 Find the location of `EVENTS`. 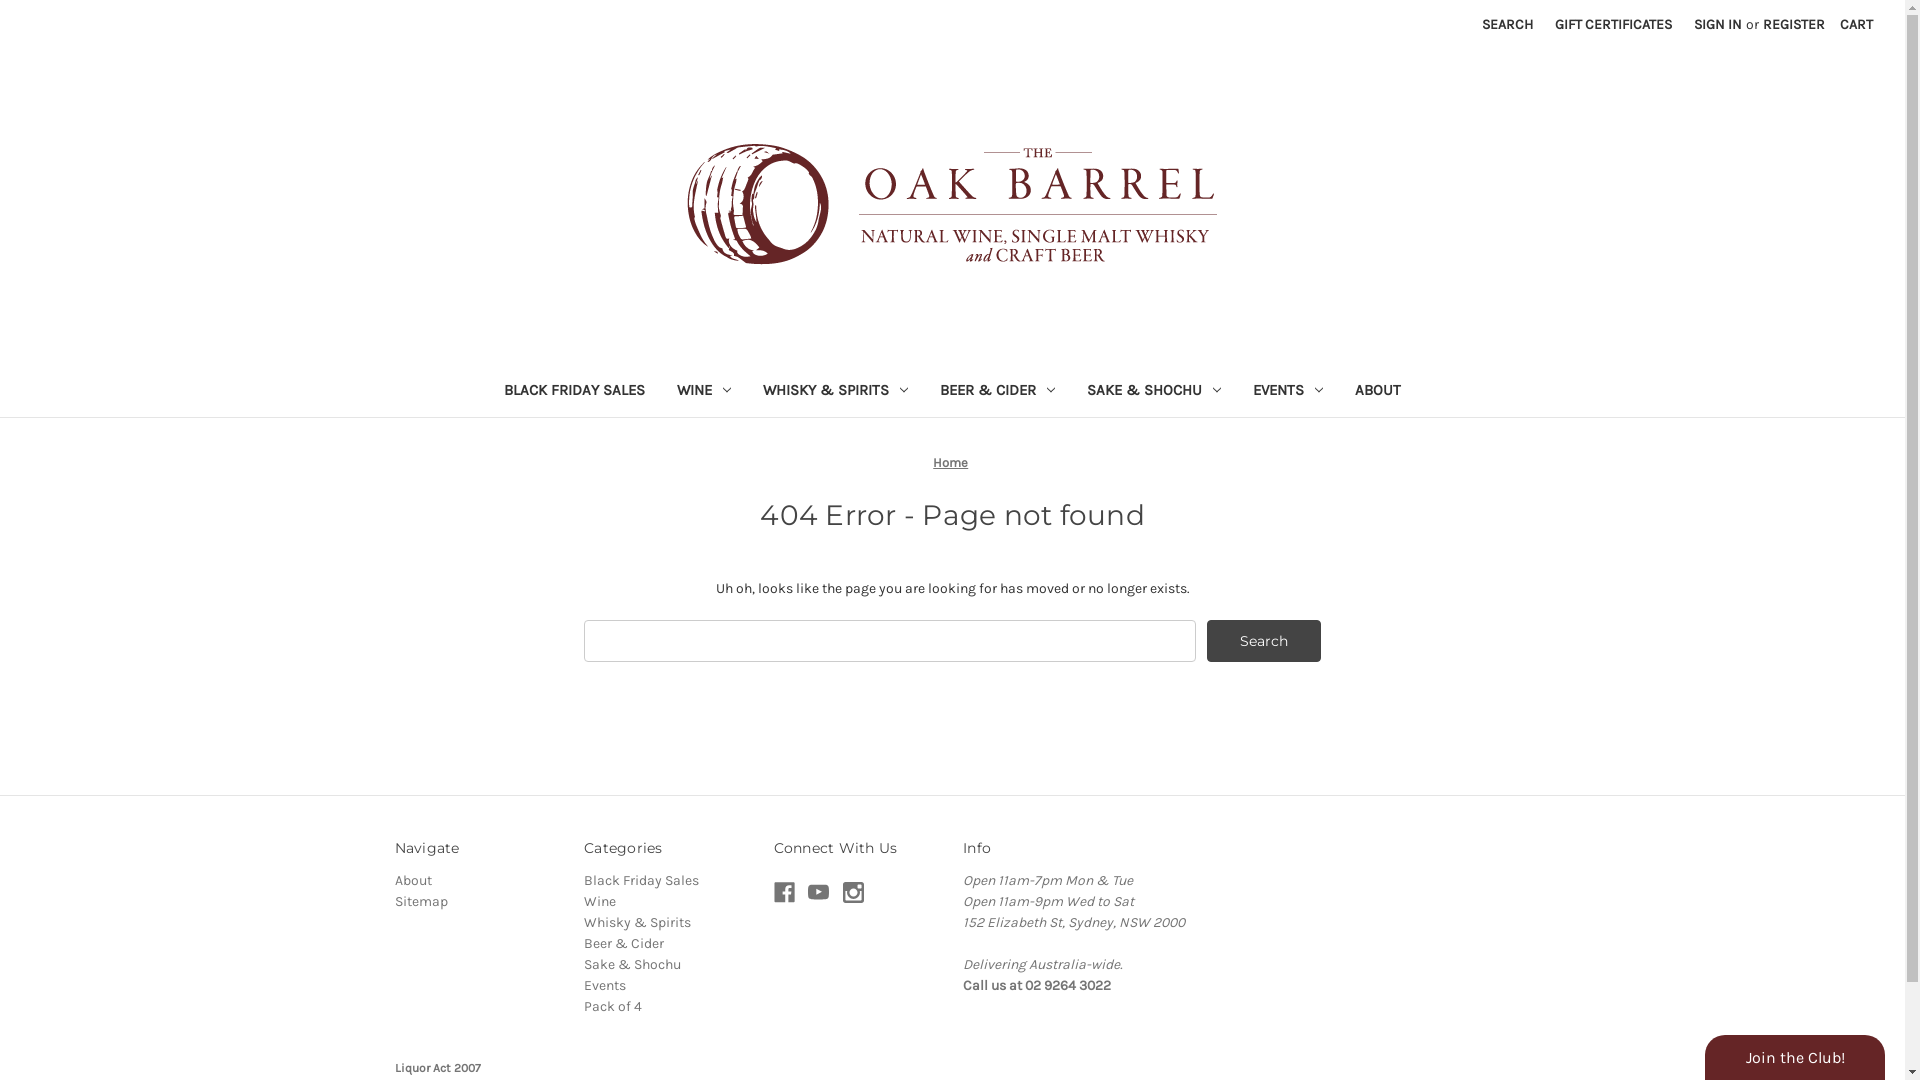

EVENTS is located at coordinates (1288, 392).